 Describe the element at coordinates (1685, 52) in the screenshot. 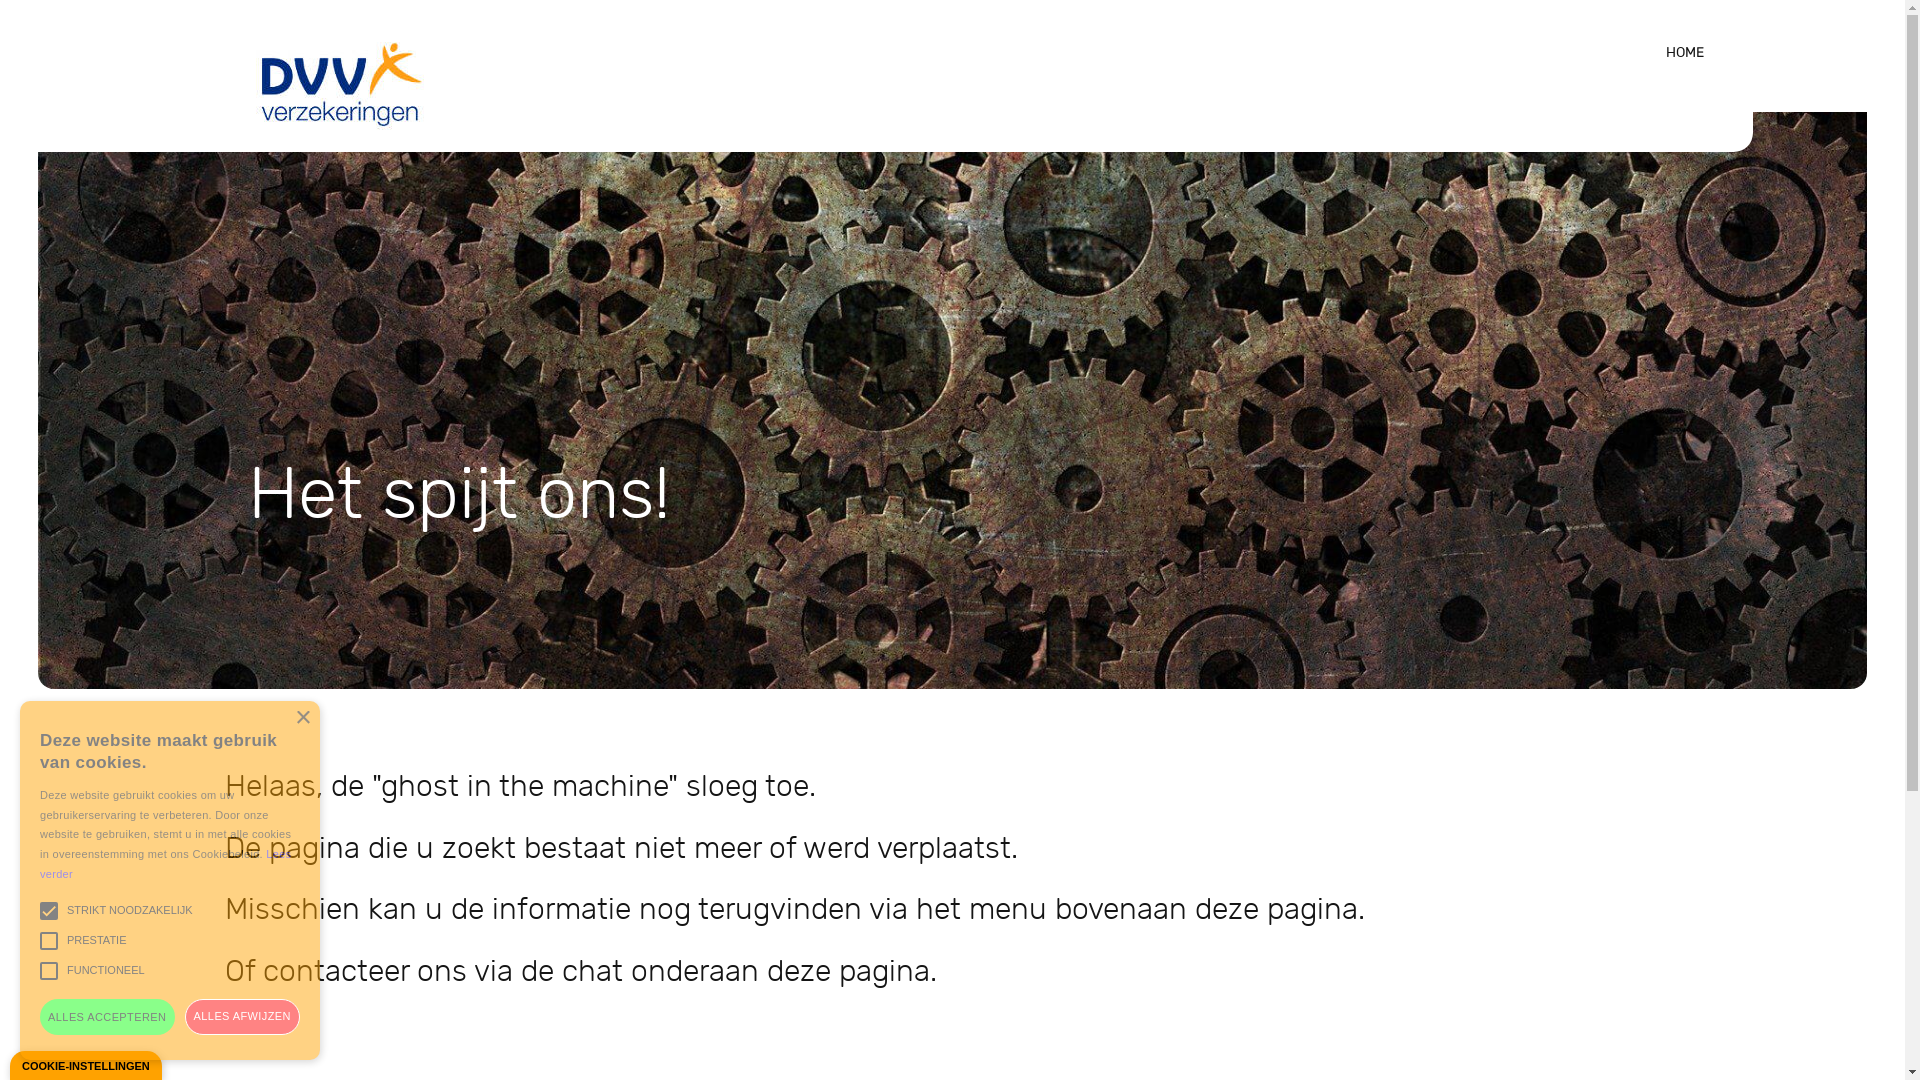

I see `HOME` at that location.